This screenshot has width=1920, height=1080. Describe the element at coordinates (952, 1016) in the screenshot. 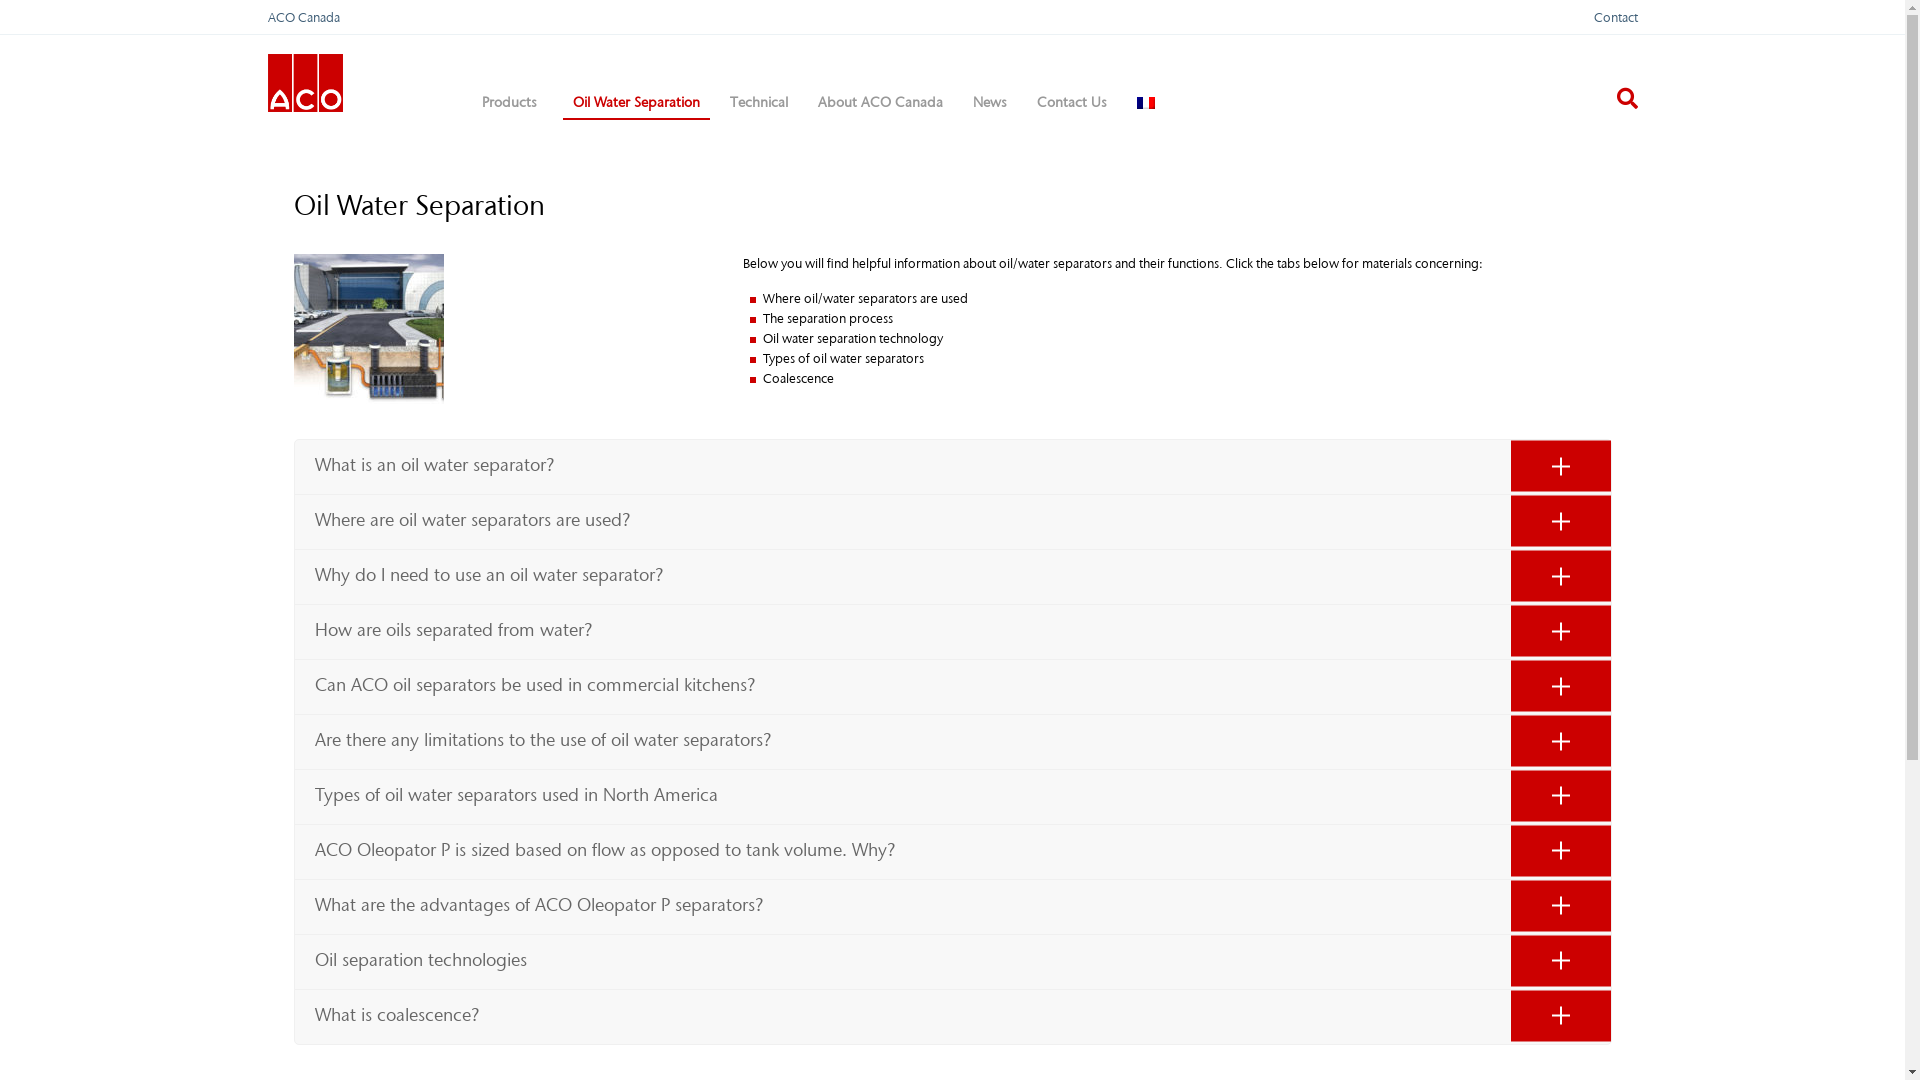

I see `What is coalescence?` at that location.